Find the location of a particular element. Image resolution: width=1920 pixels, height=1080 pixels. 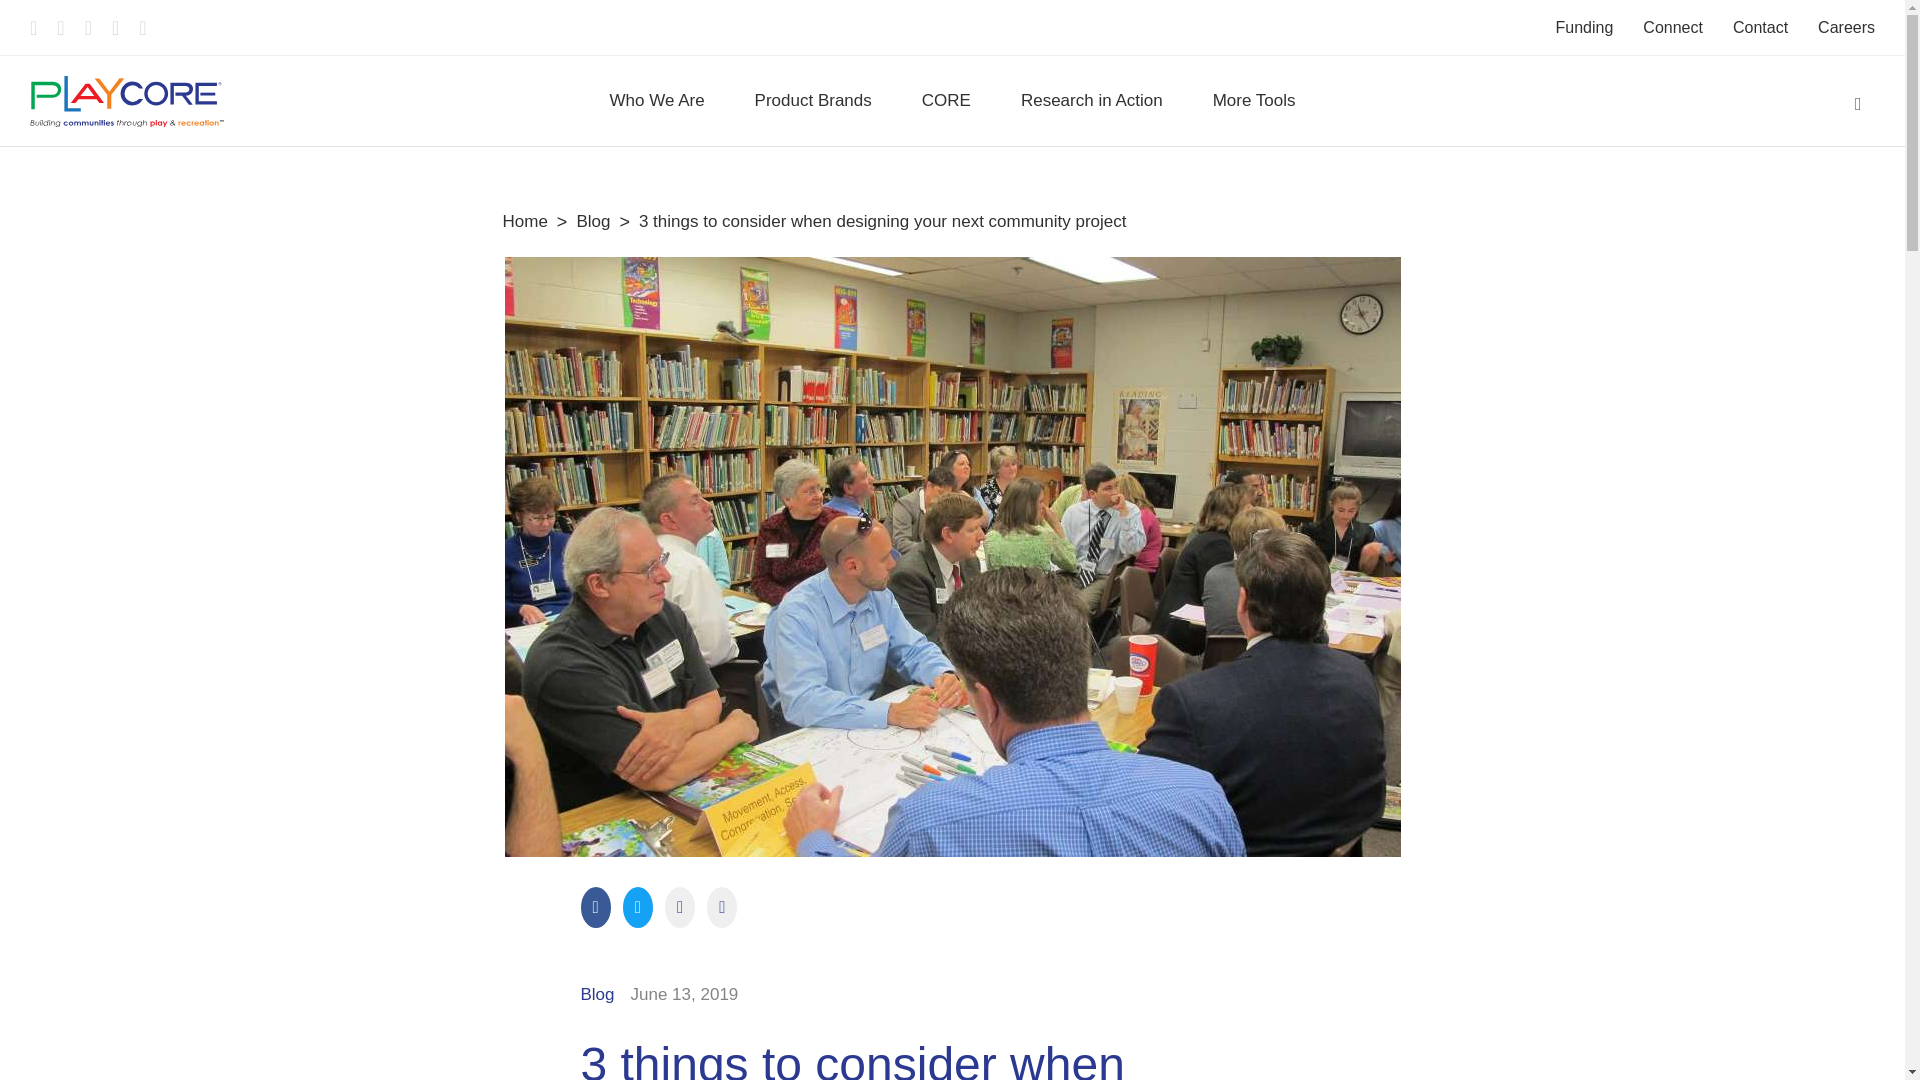

Funding is located at coordinates (1584, 27).